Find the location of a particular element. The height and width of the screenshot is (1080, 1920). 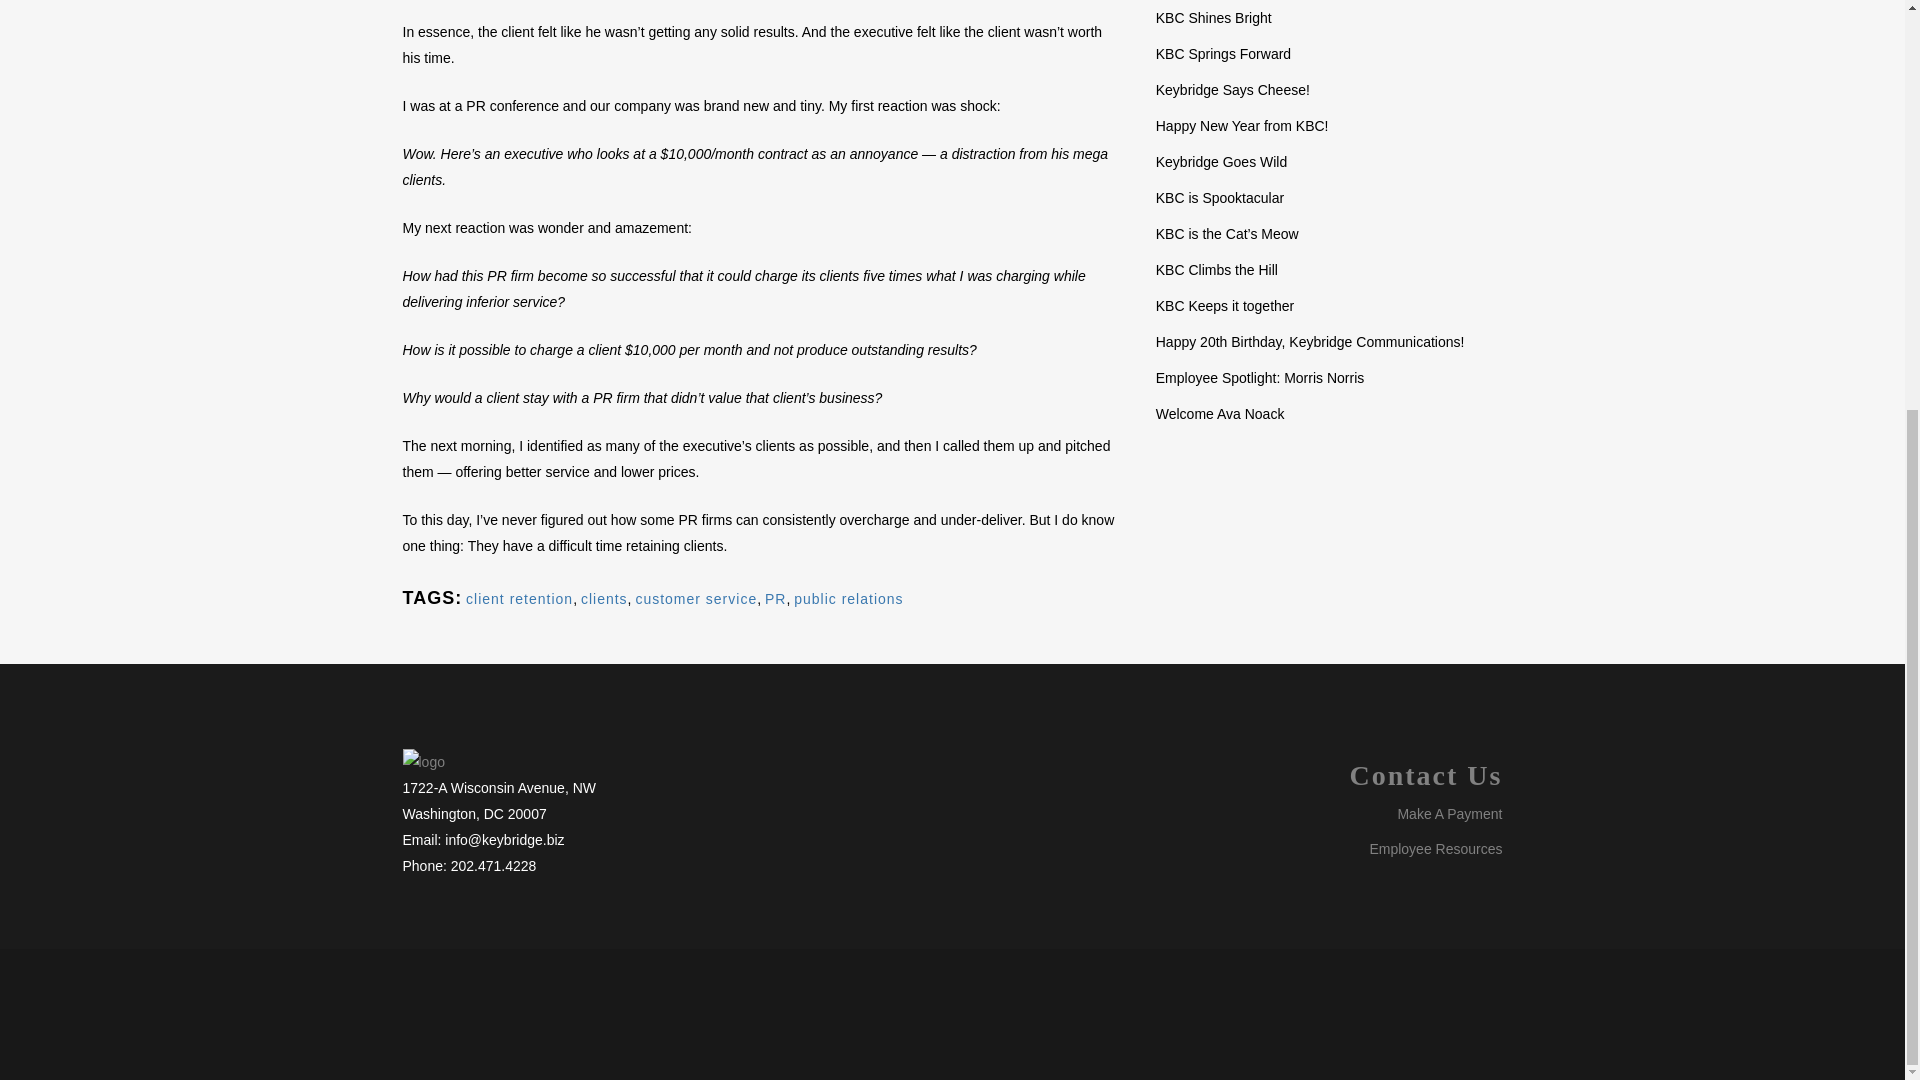

Happy New Year from KBC! is located at coordinates (1242, 125).